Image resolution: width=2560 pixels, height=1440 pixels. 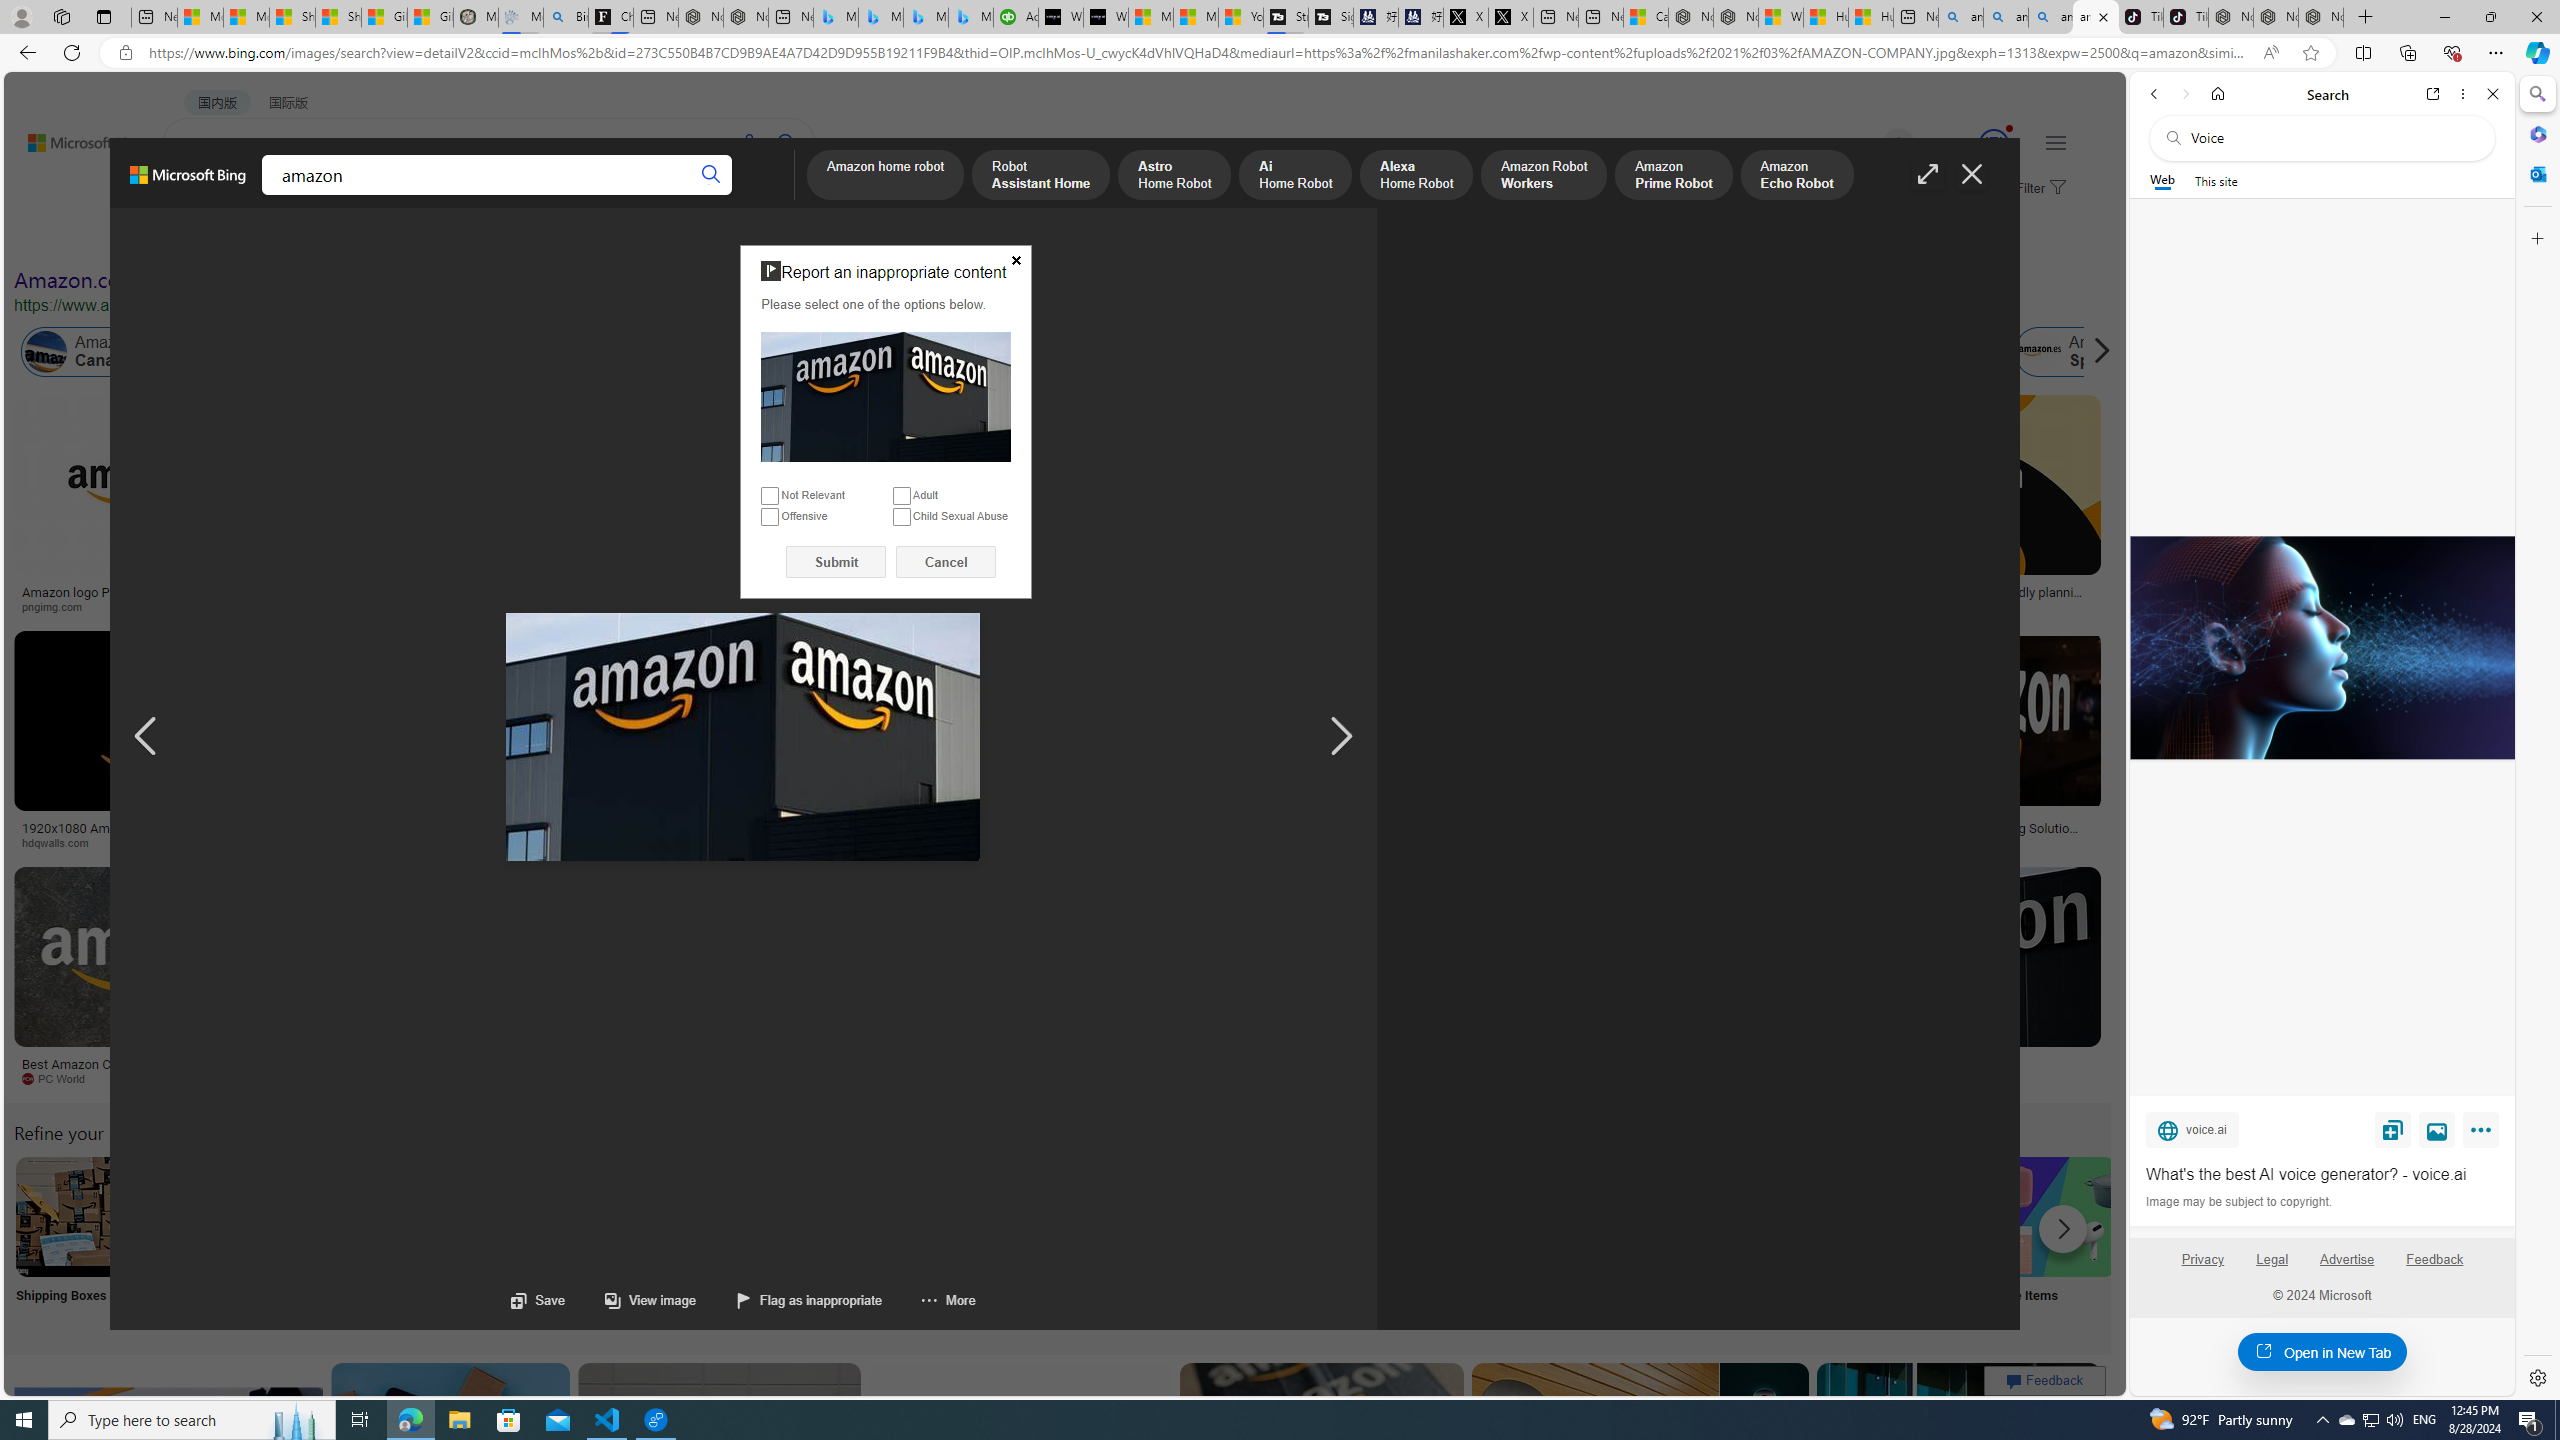 What do you see at coordinates (1344, 606) in the screenshot?
I see `logopng.com.br` at bounding box center [1344, 606].